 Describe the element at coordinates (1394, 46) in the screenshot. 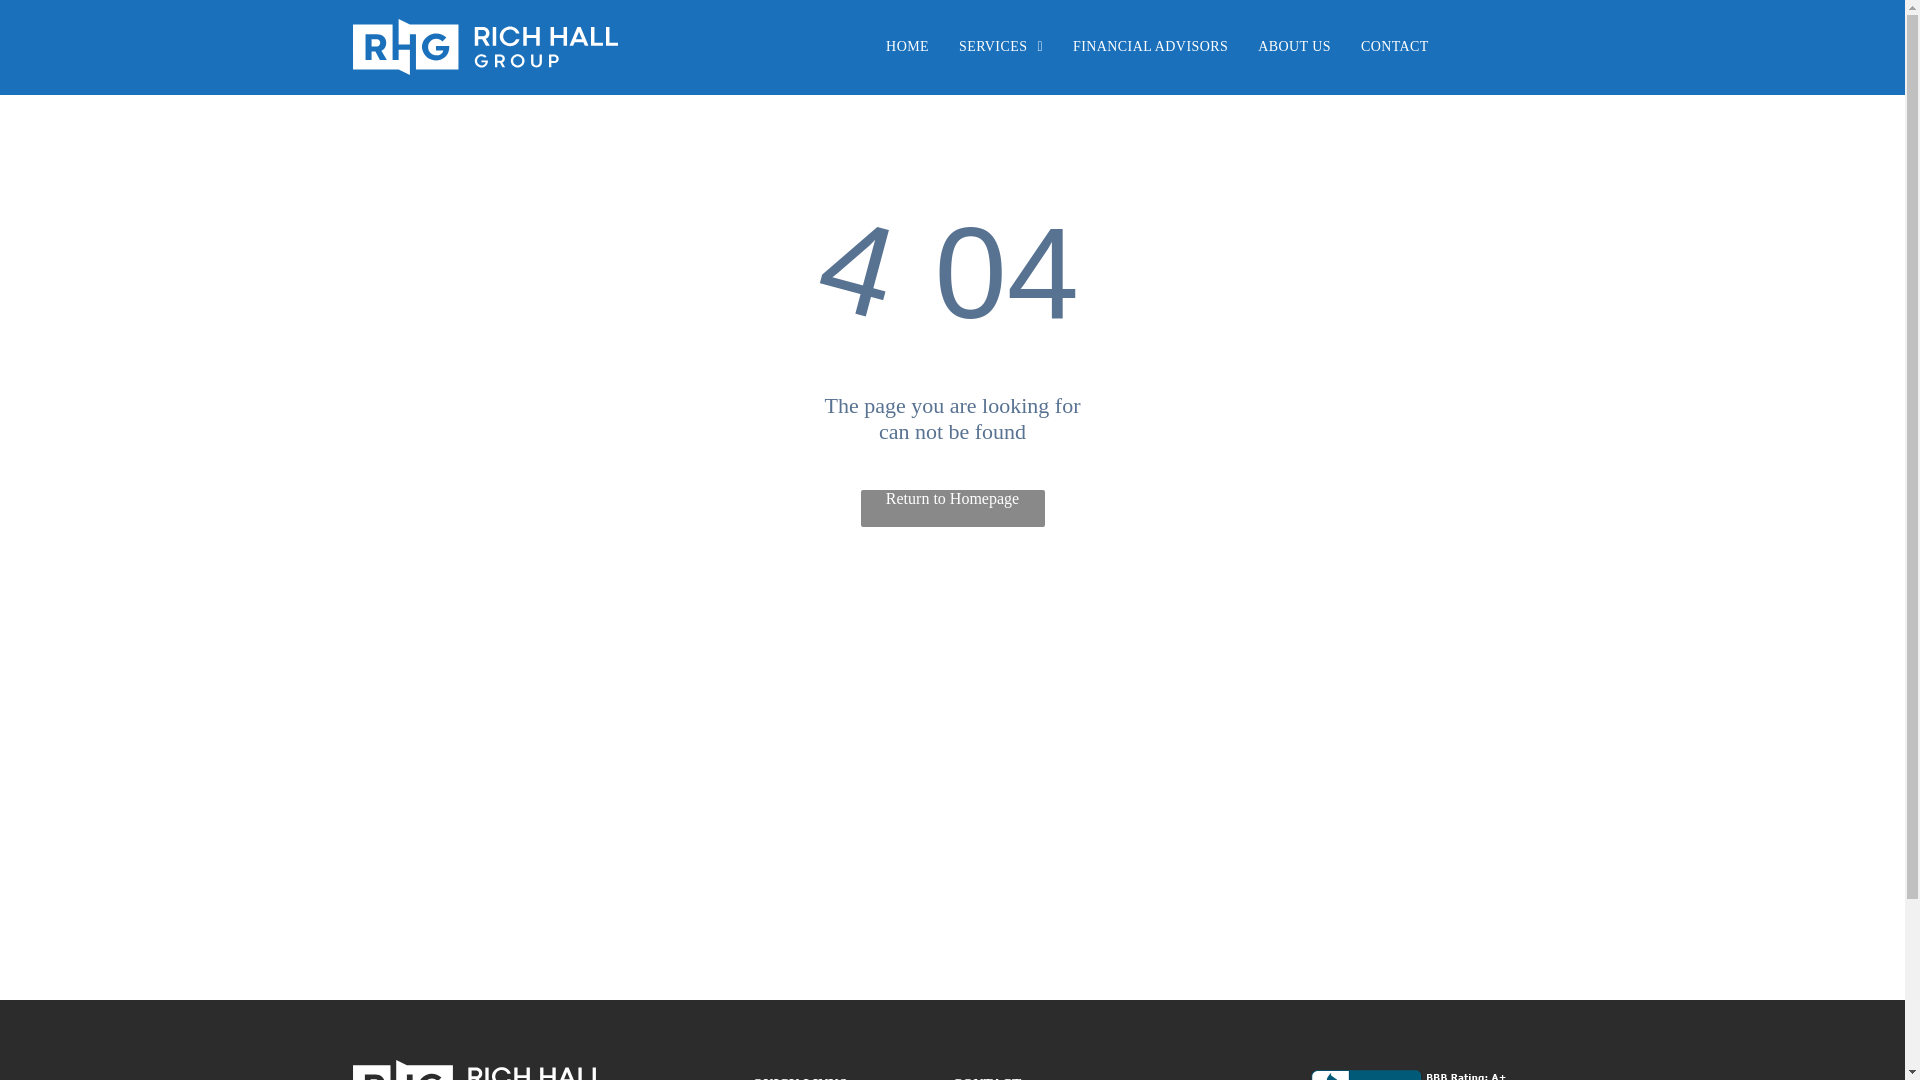

I see `CONTACT` at that location.